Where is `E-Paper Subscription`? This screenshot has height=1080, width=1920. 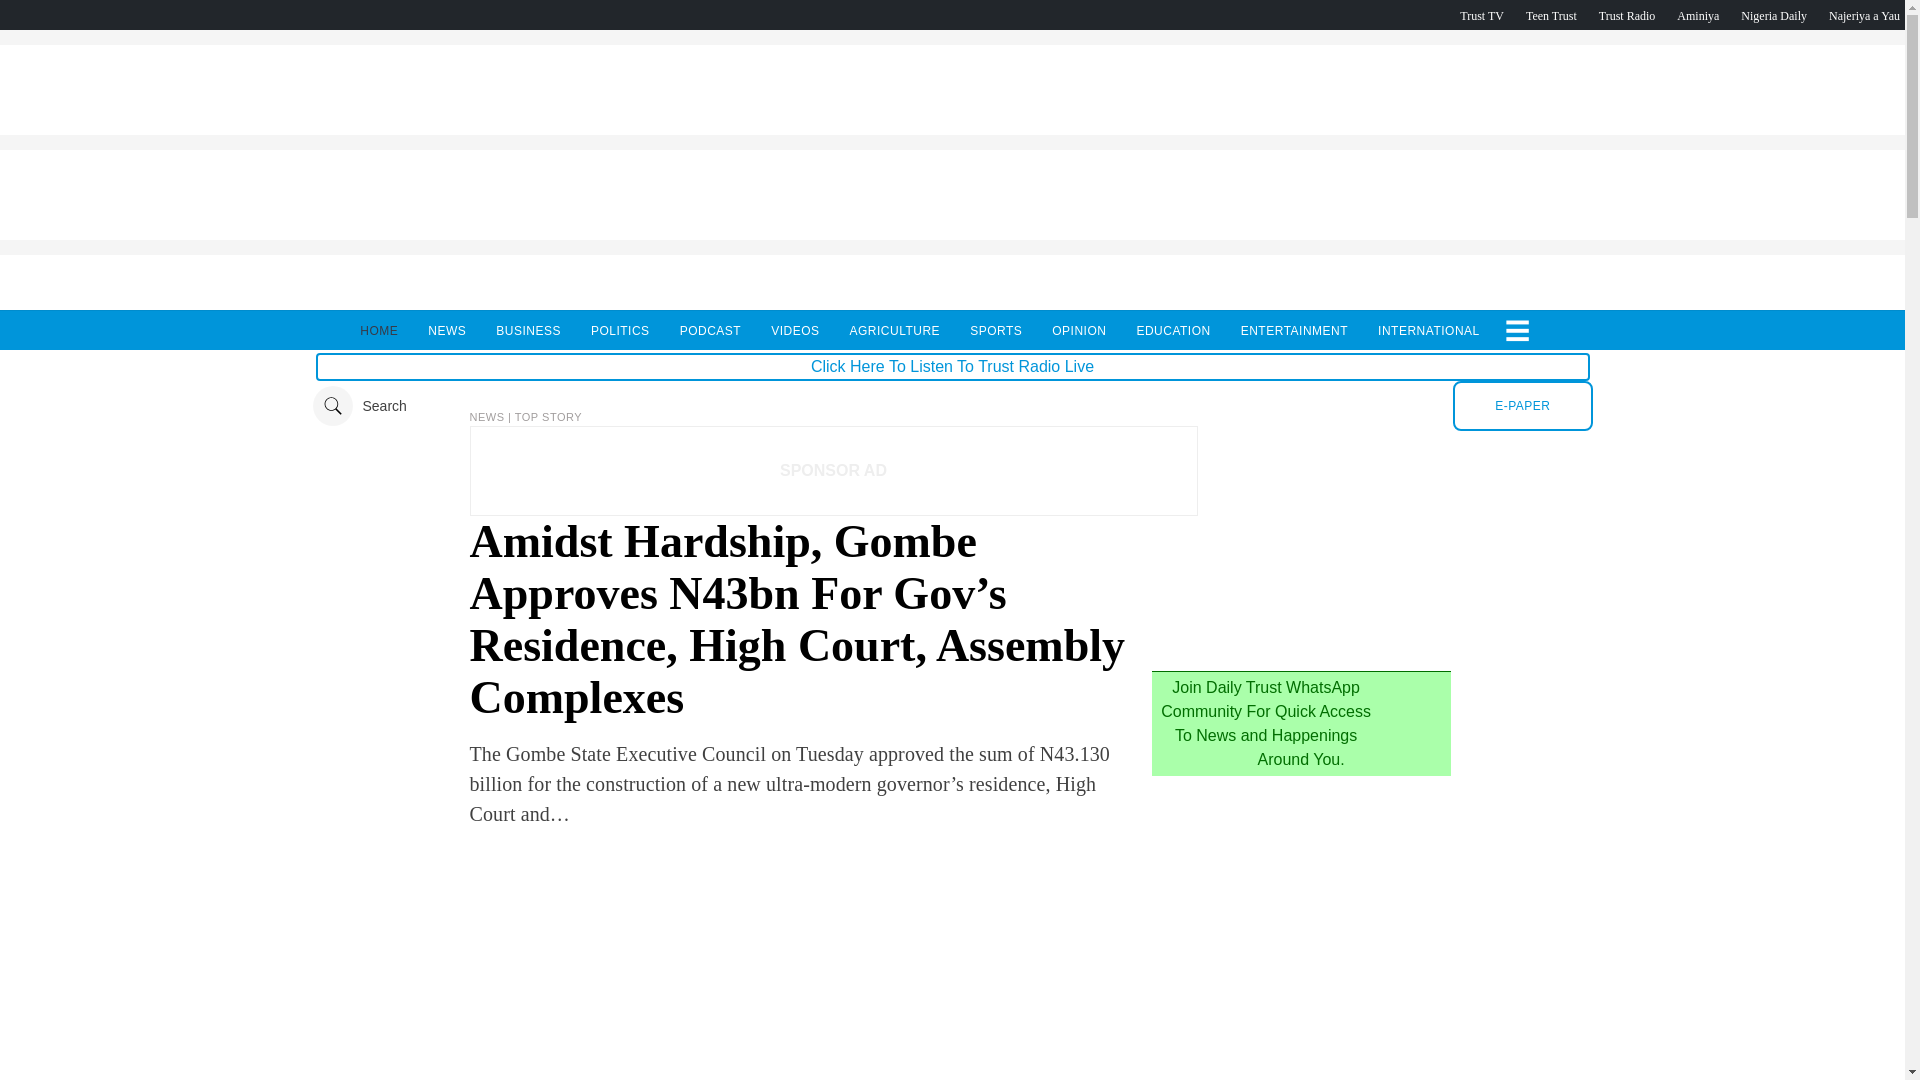 E-Paper Subscription is located at coordinates (1522, 406).